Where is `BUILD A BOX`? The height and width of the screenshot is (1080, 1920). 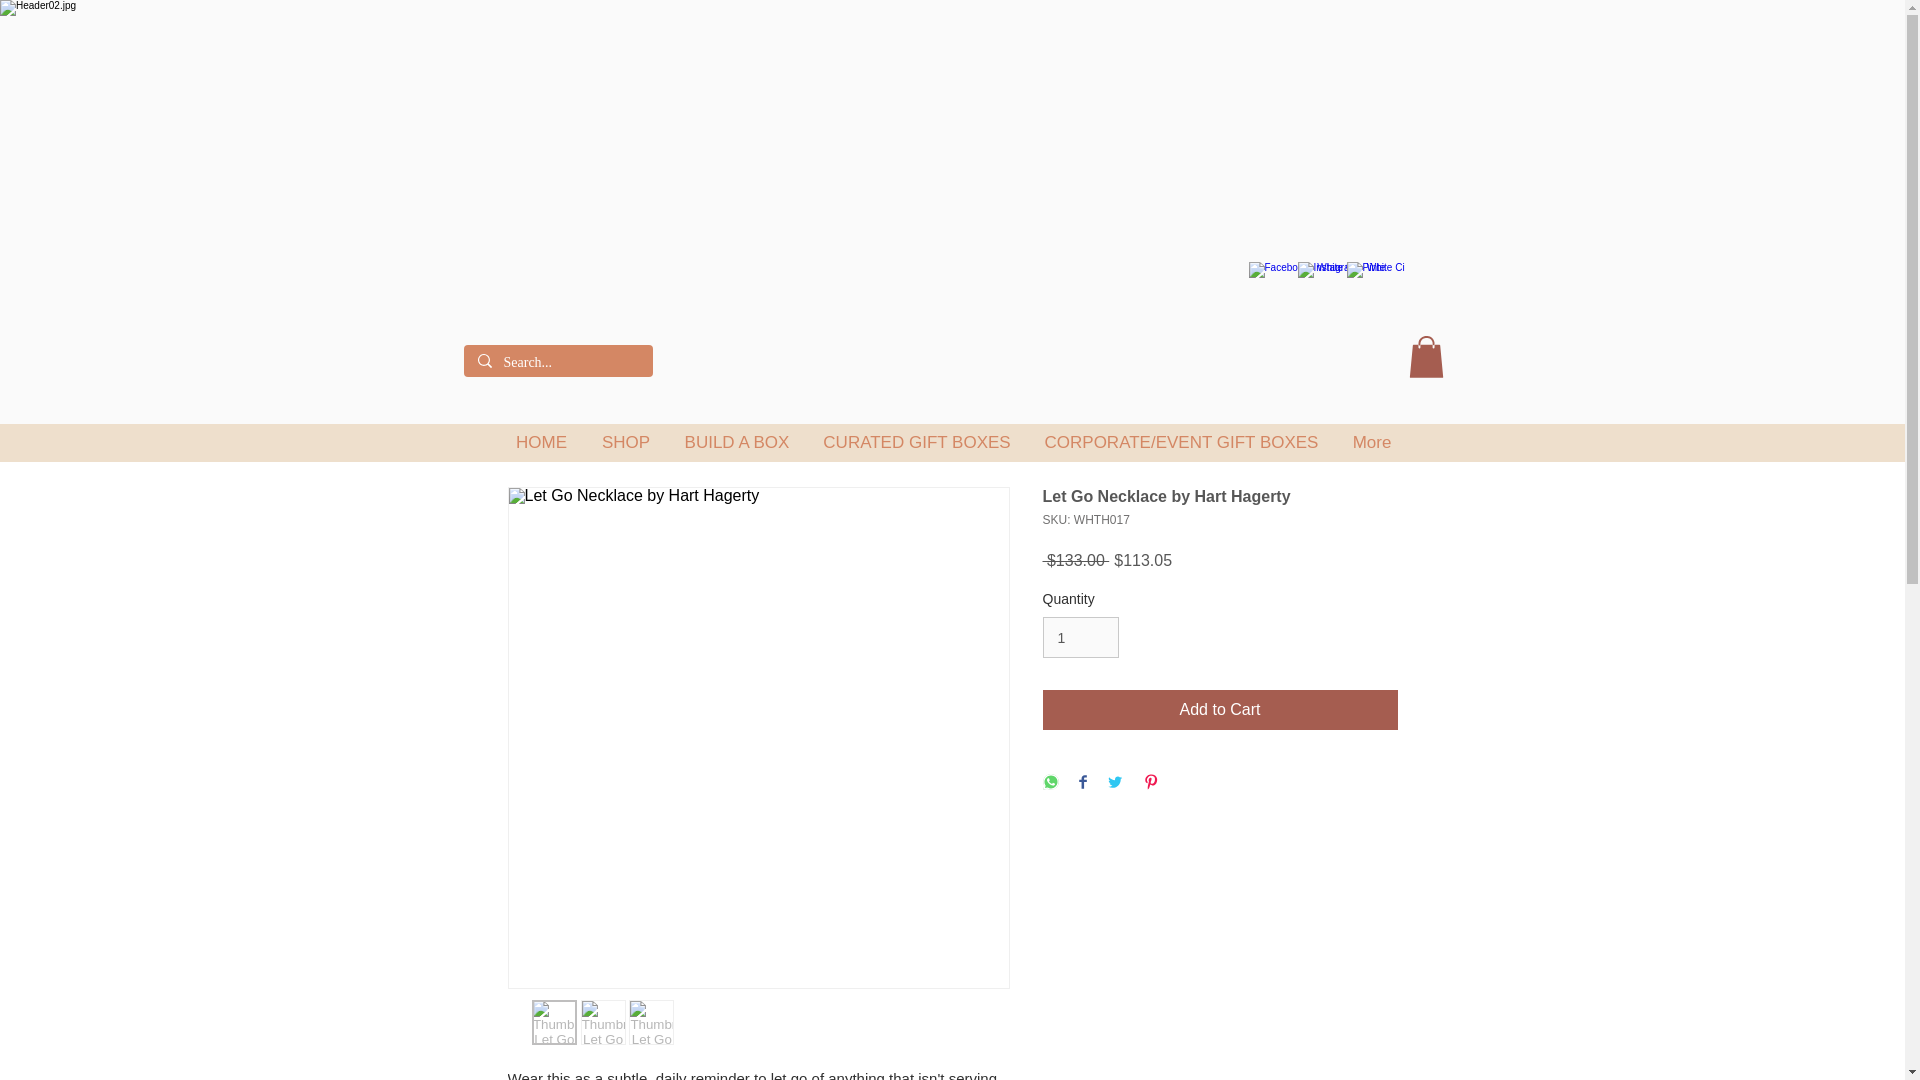 BUILD A BOX is located at coordinates (737, 442).